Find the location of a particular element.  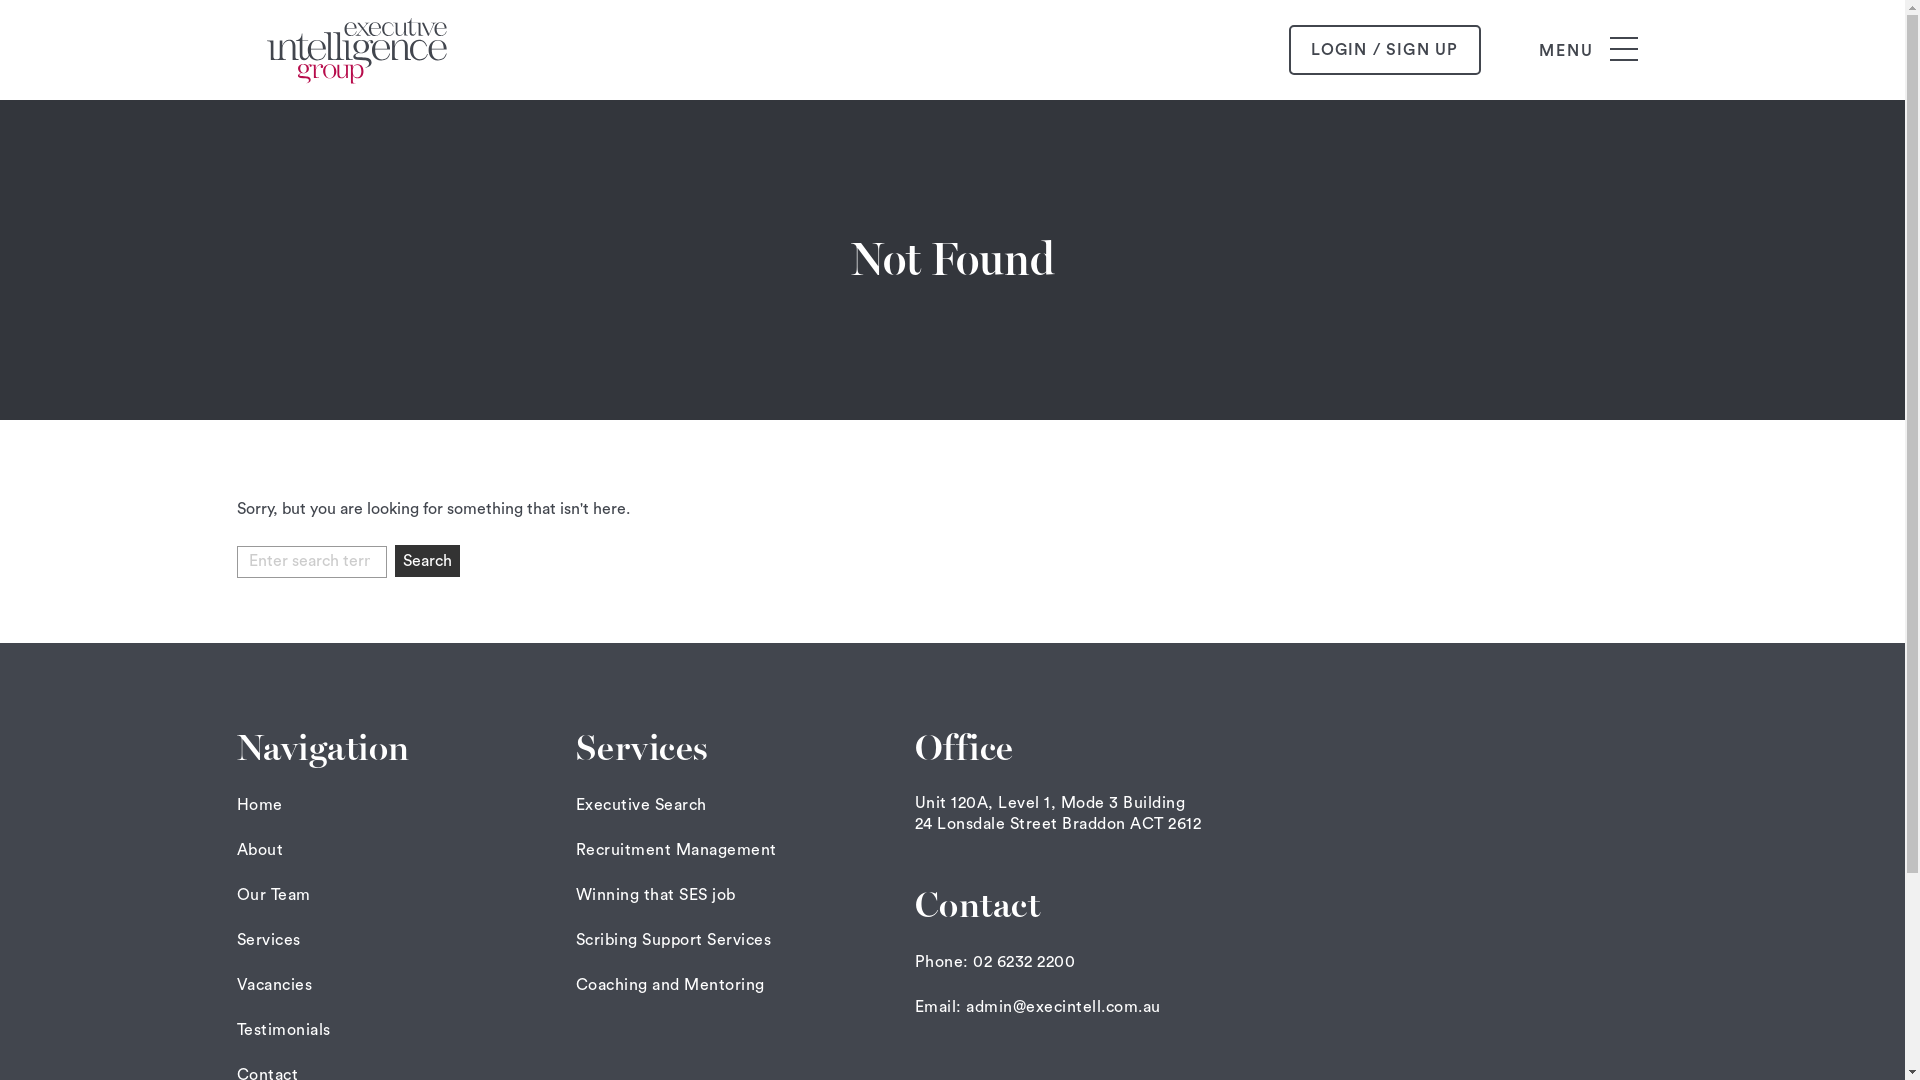

LOGIN / SIGN UP is located at coordinates (1384, 50).